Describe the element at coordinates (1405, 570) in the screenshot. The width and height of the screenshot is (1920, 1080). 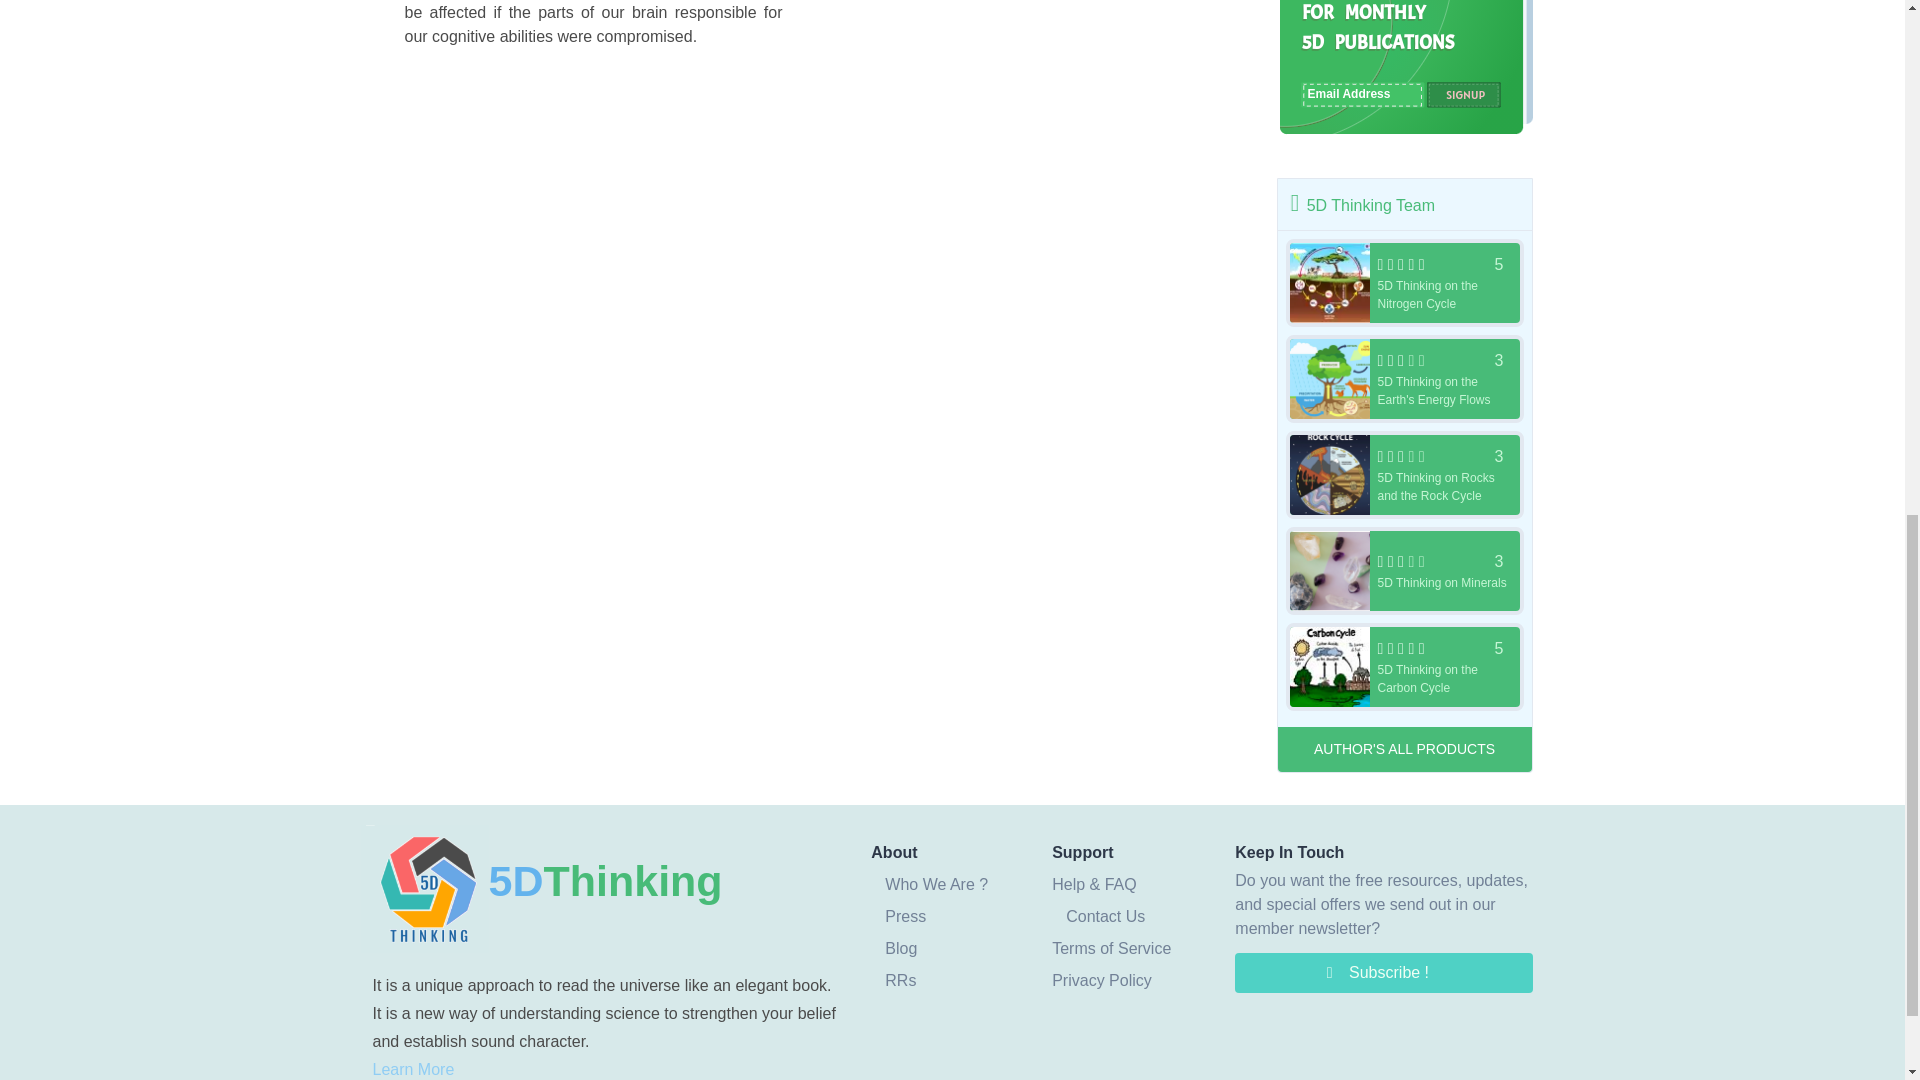
I see `5D Thinking Team` at that location.